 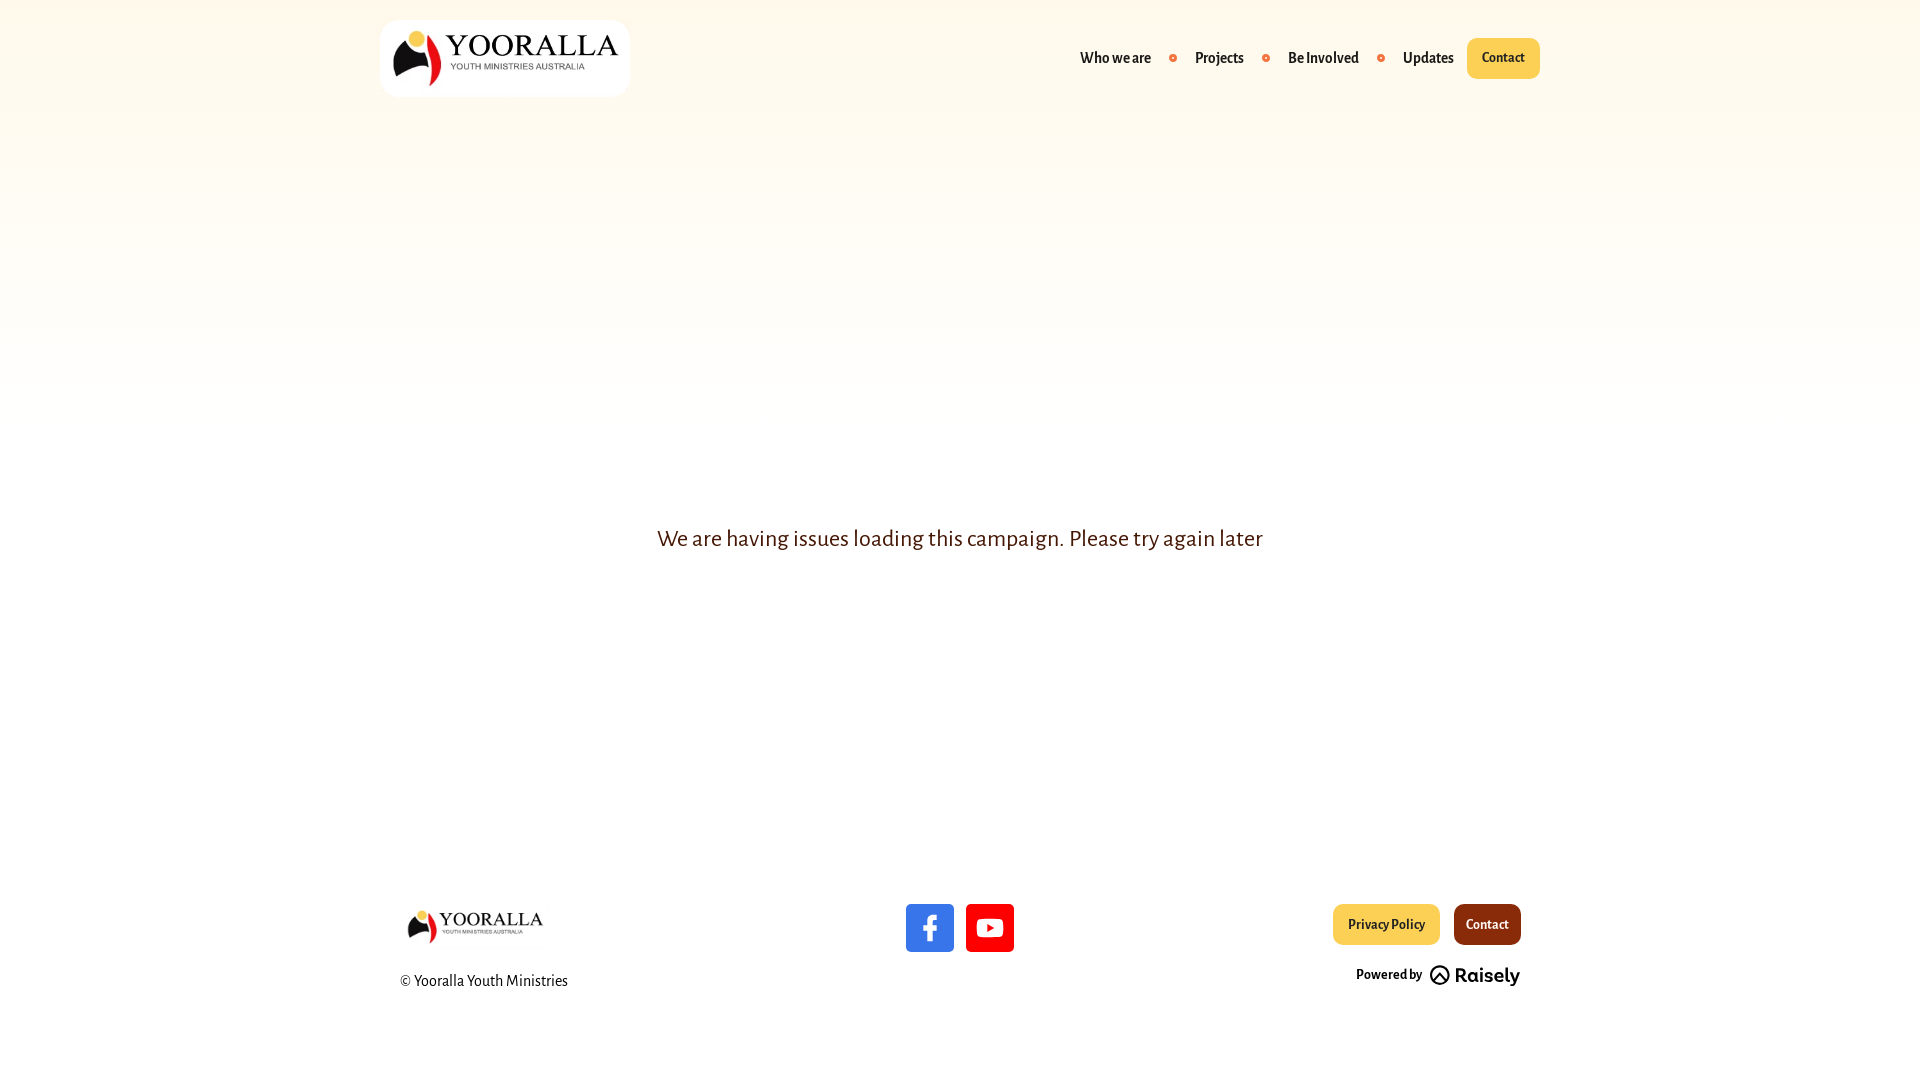 I want to click on Contact, so click(x=1488, y=924).